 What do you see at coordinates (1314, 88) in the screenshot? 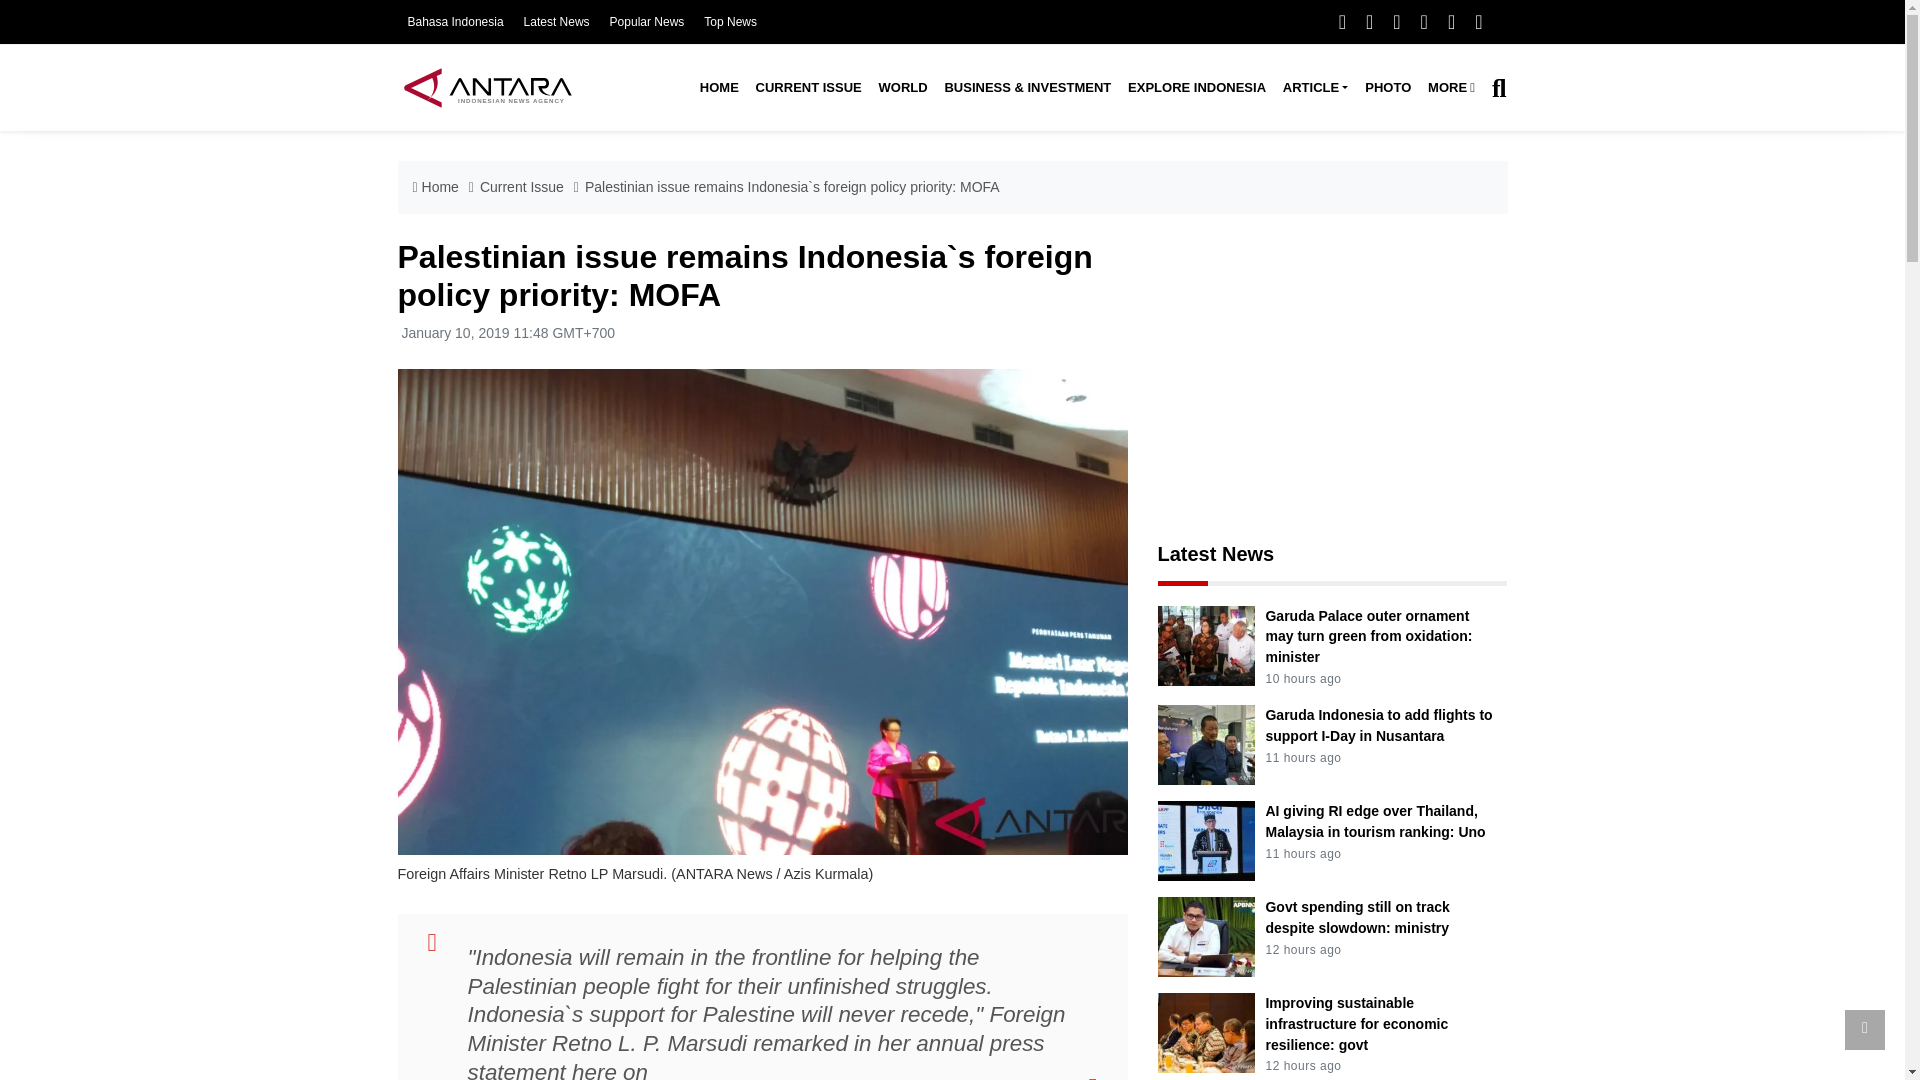
I see `ARTICLE` at bounding box center [1314, 88].